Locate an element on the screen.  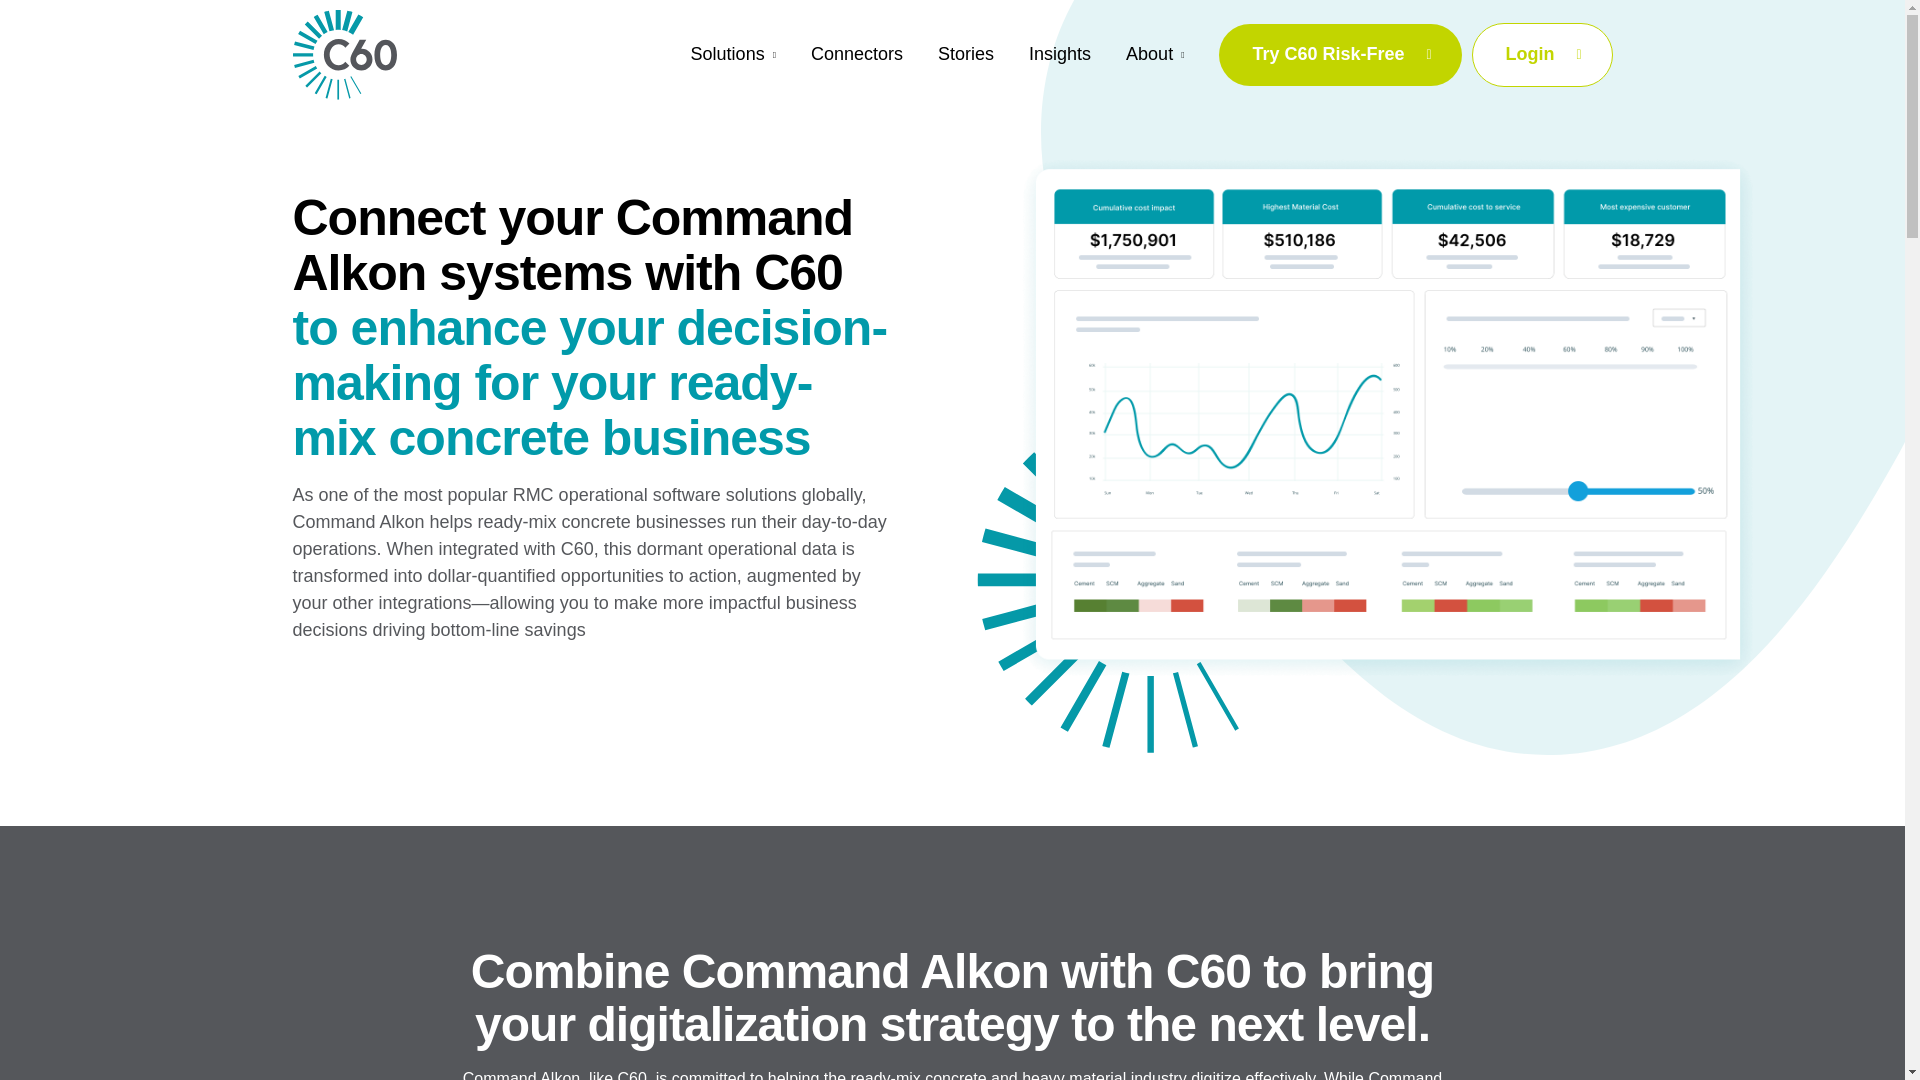
Insights is located at coordinates (1060, 54).